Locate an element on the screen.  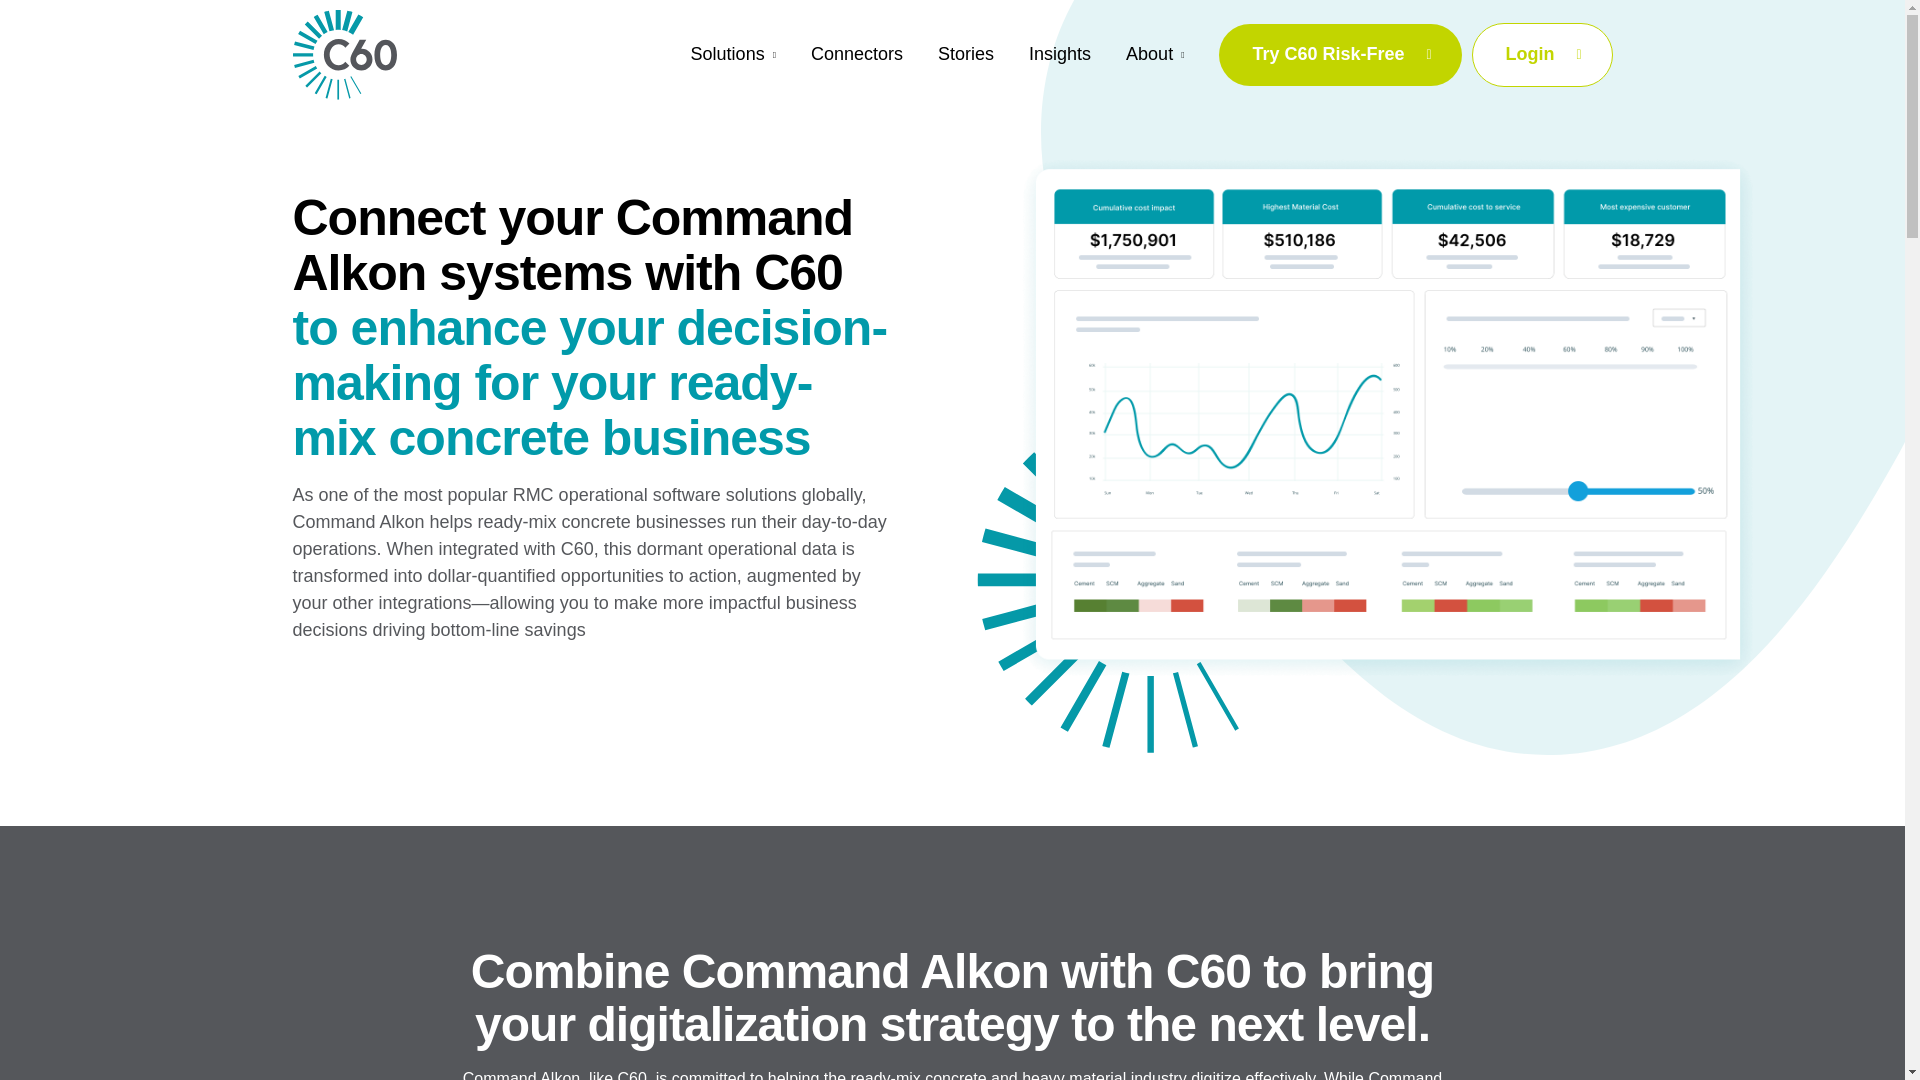
Insights is located at coordinates (1060, 54).